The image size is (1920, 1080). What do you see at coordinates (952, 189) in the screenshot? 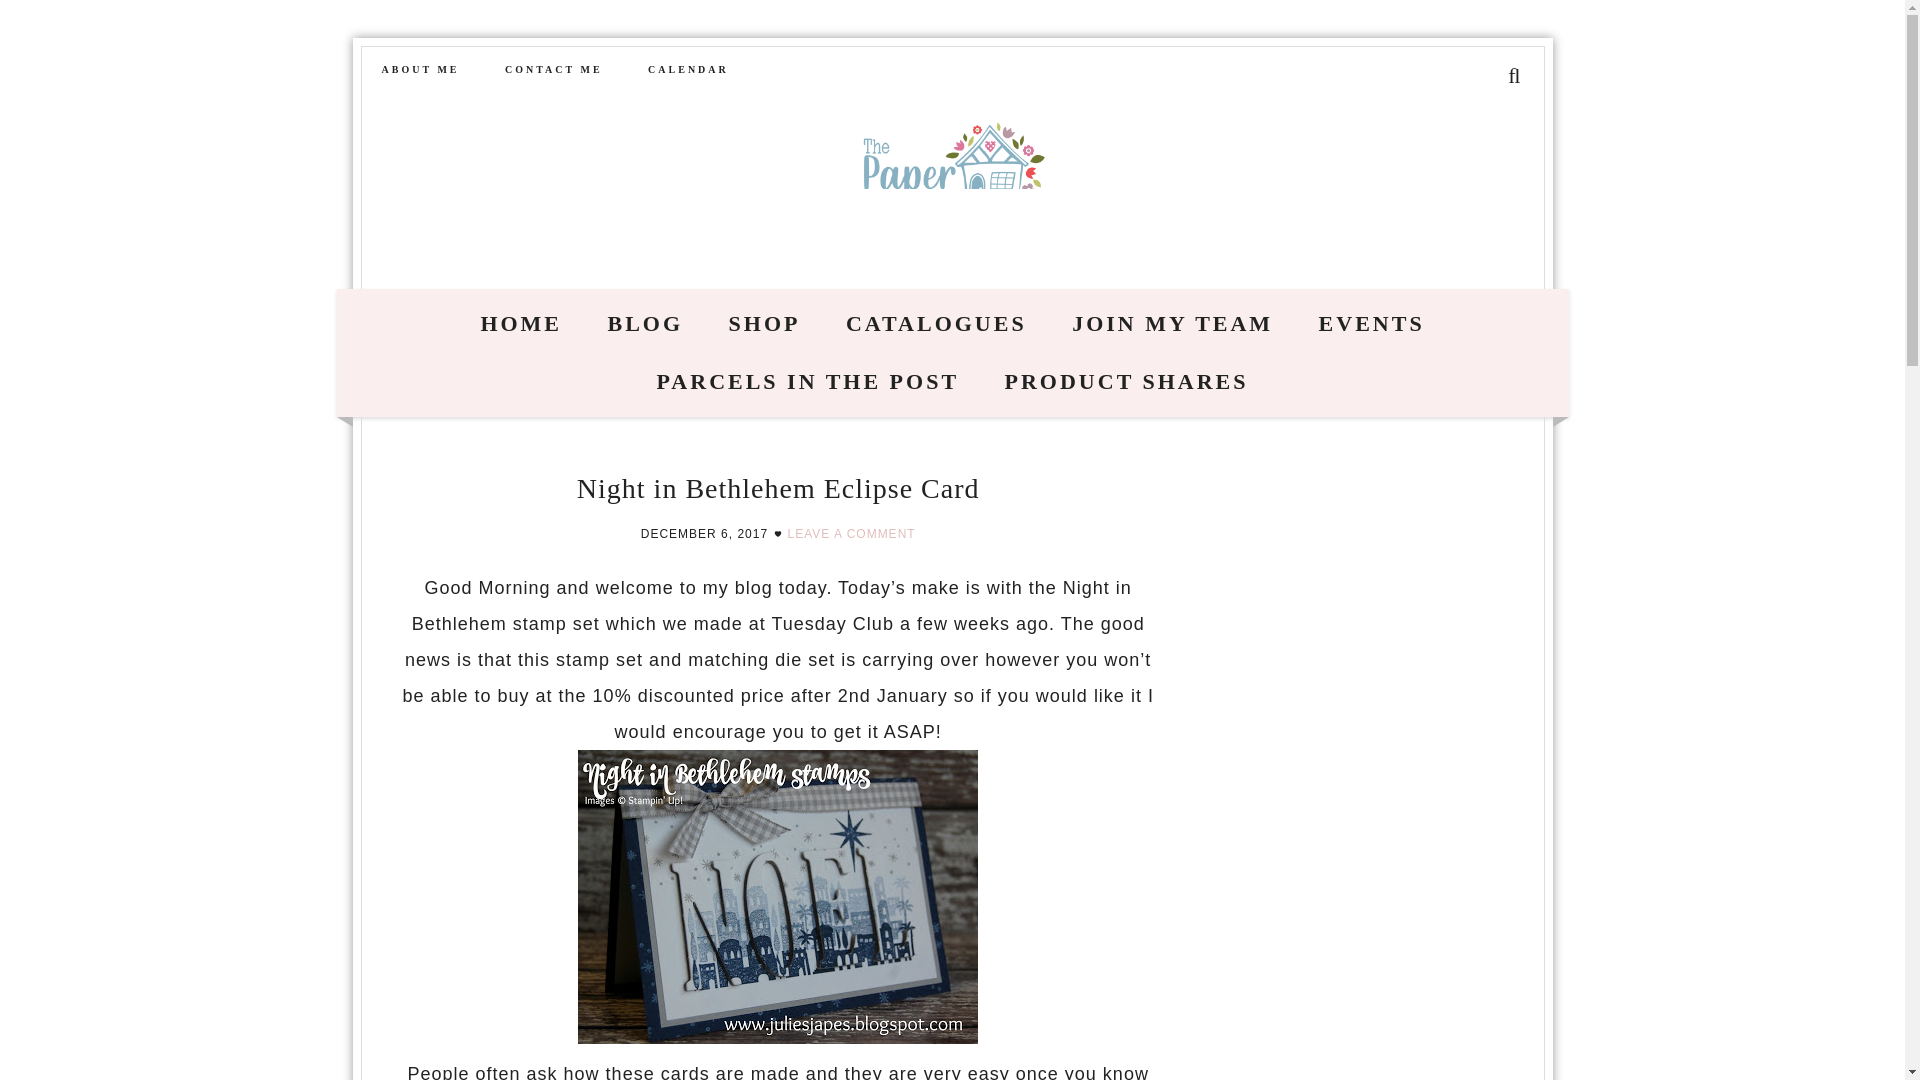
I see `The Paper Haven` at bounding box center [952, 189].